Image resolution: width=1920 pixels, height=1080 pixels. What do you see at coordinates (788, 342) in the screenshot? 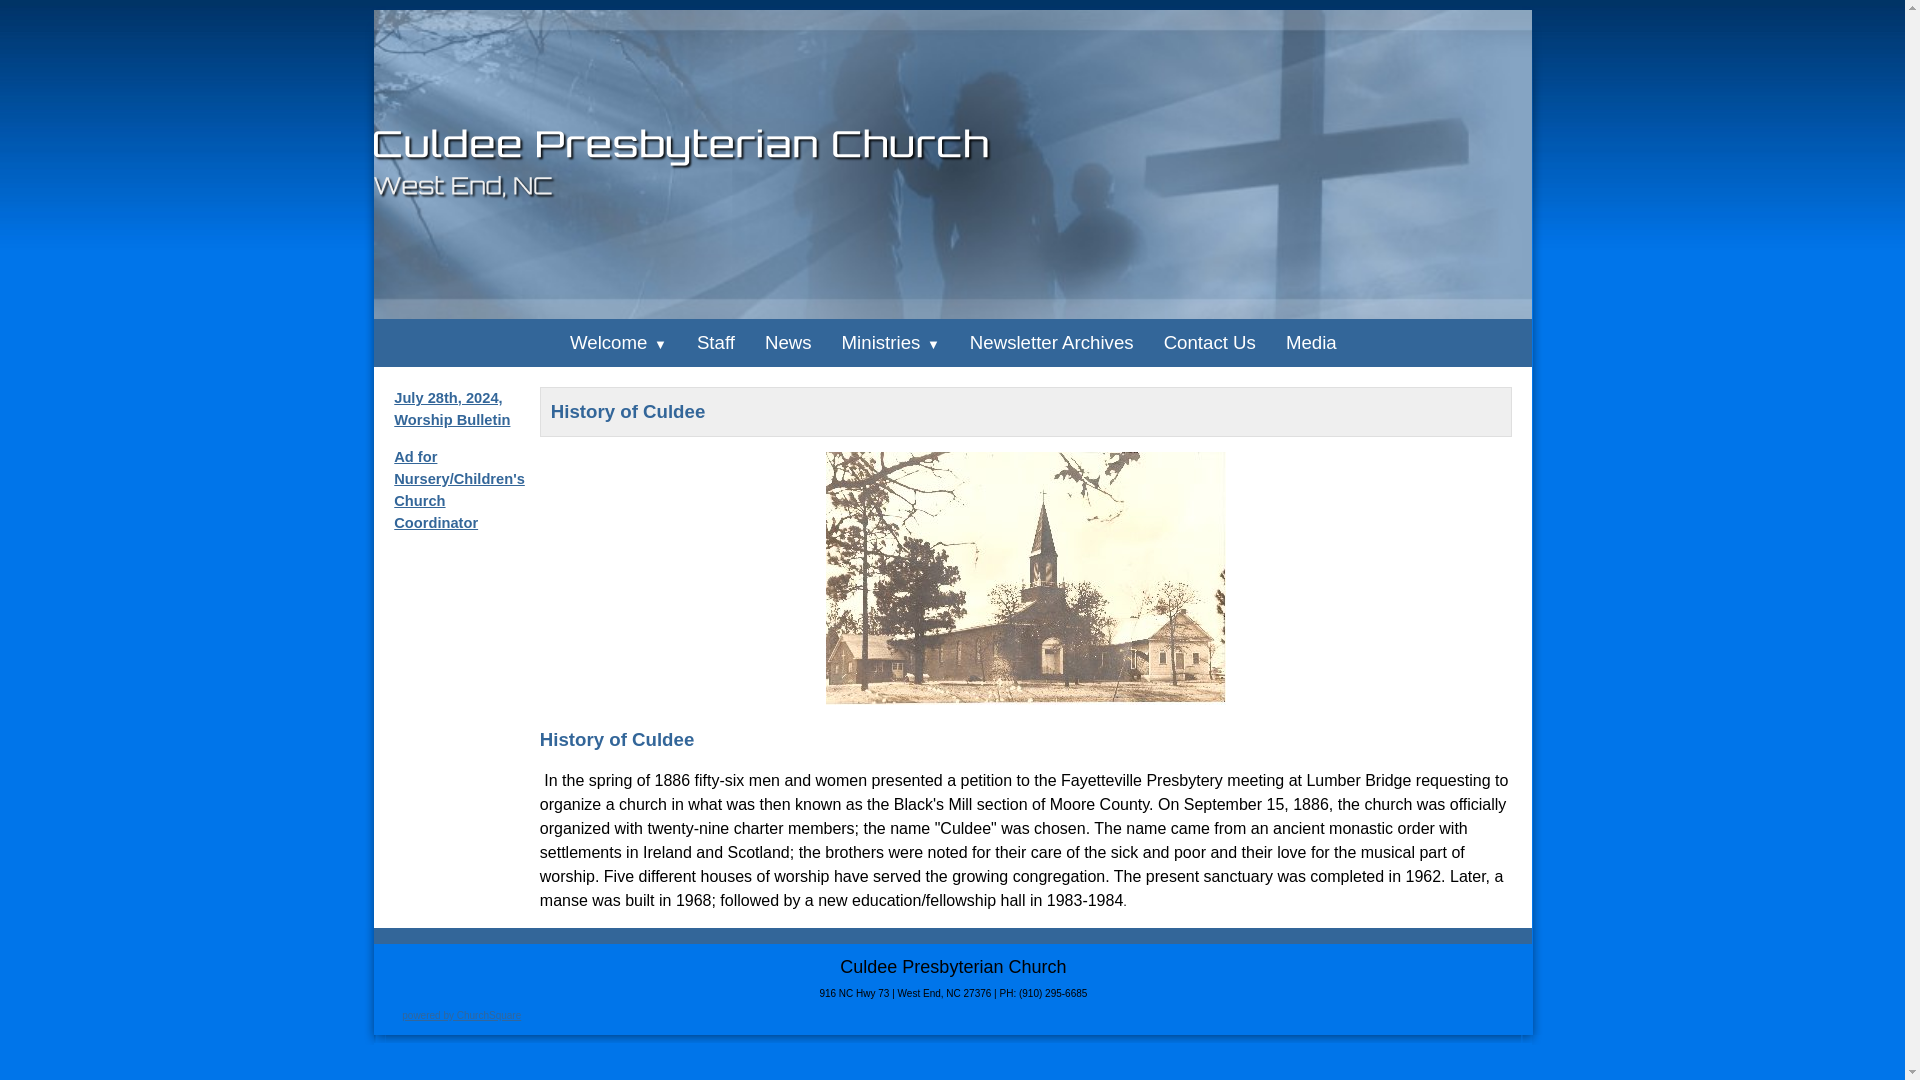
I see `News` at bounding box center [788, 342].